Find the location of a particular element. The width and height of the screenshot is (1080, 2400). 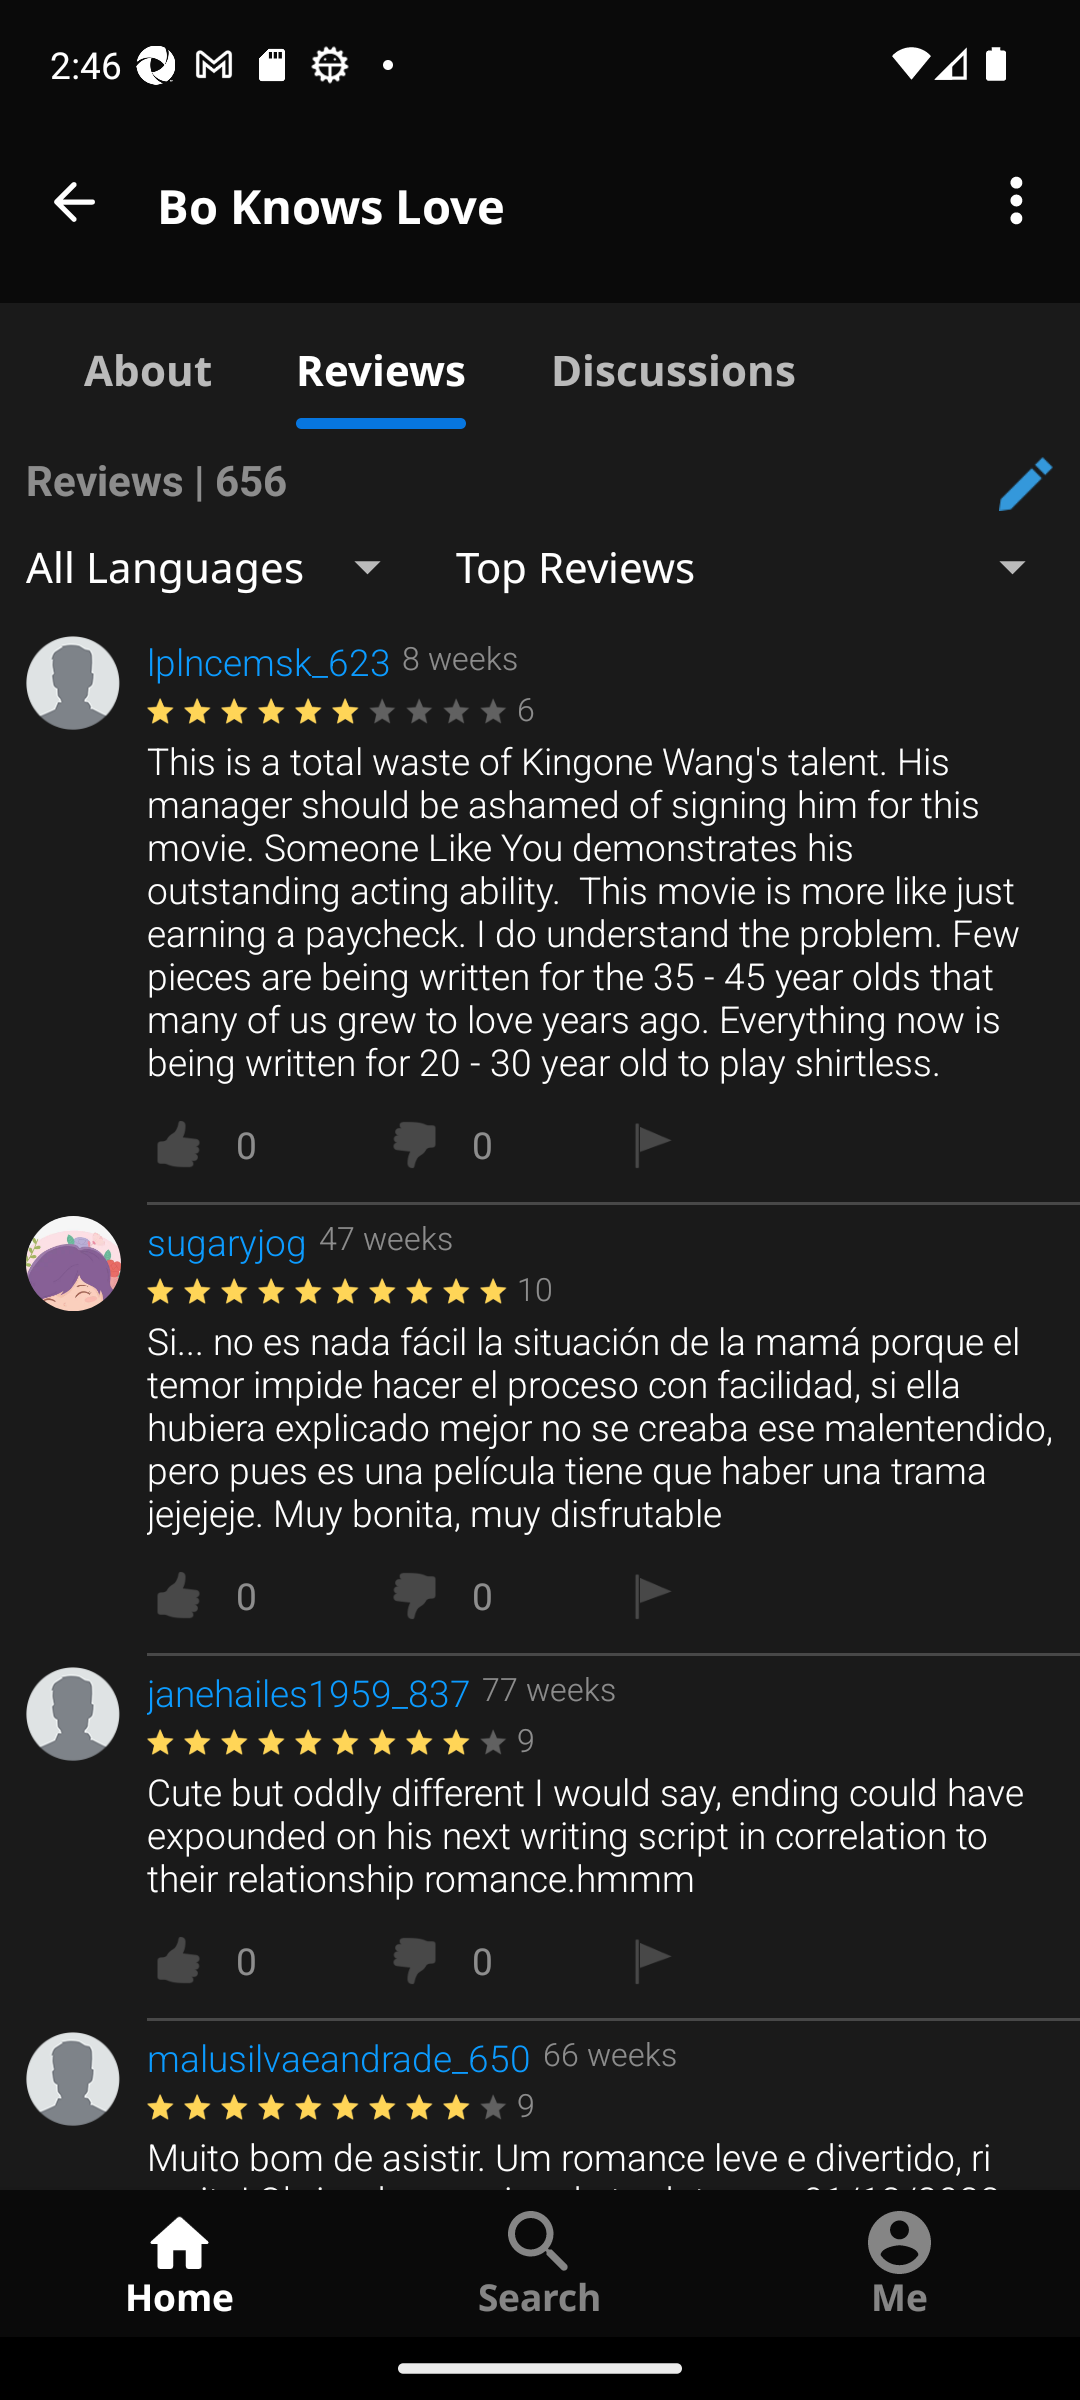

0 is located at coordinates (488, 1596).